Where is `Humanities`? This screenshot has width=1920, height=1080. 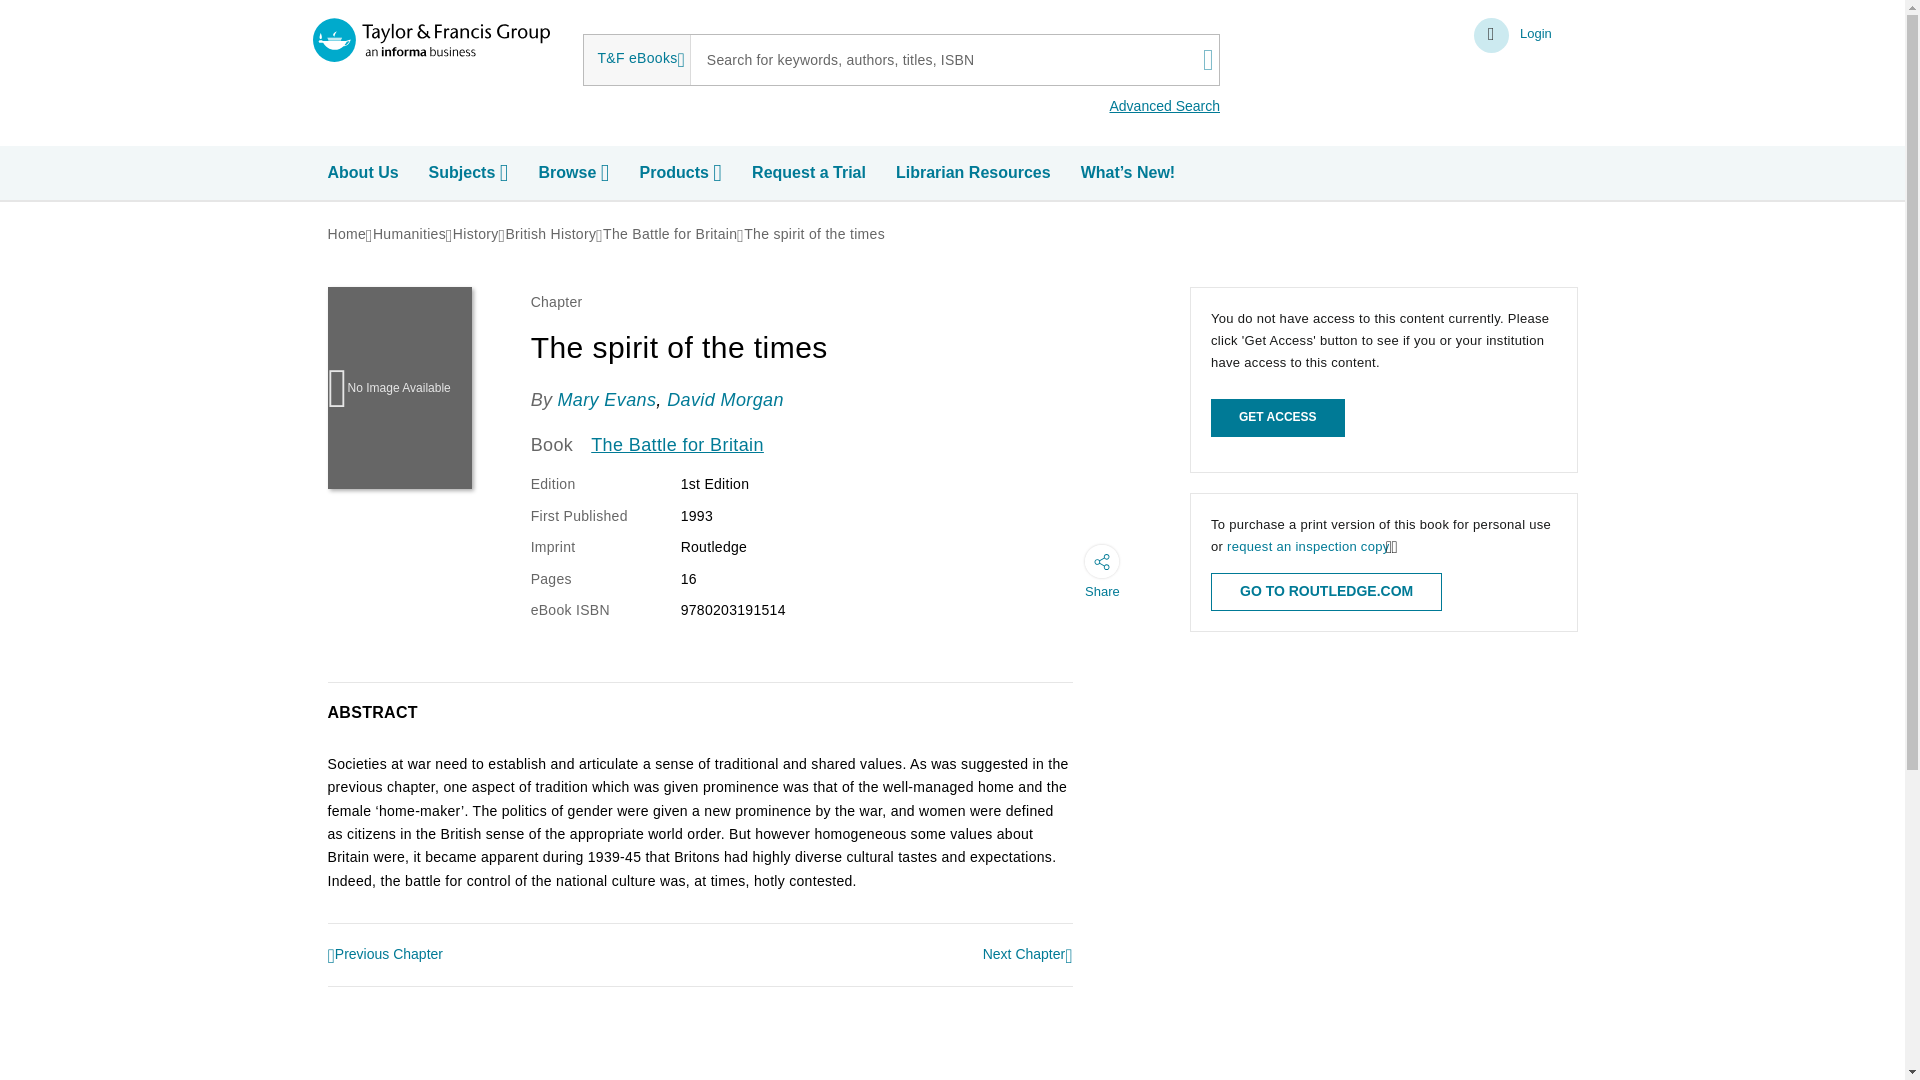 Humanities is located at coordinates (408, 233).